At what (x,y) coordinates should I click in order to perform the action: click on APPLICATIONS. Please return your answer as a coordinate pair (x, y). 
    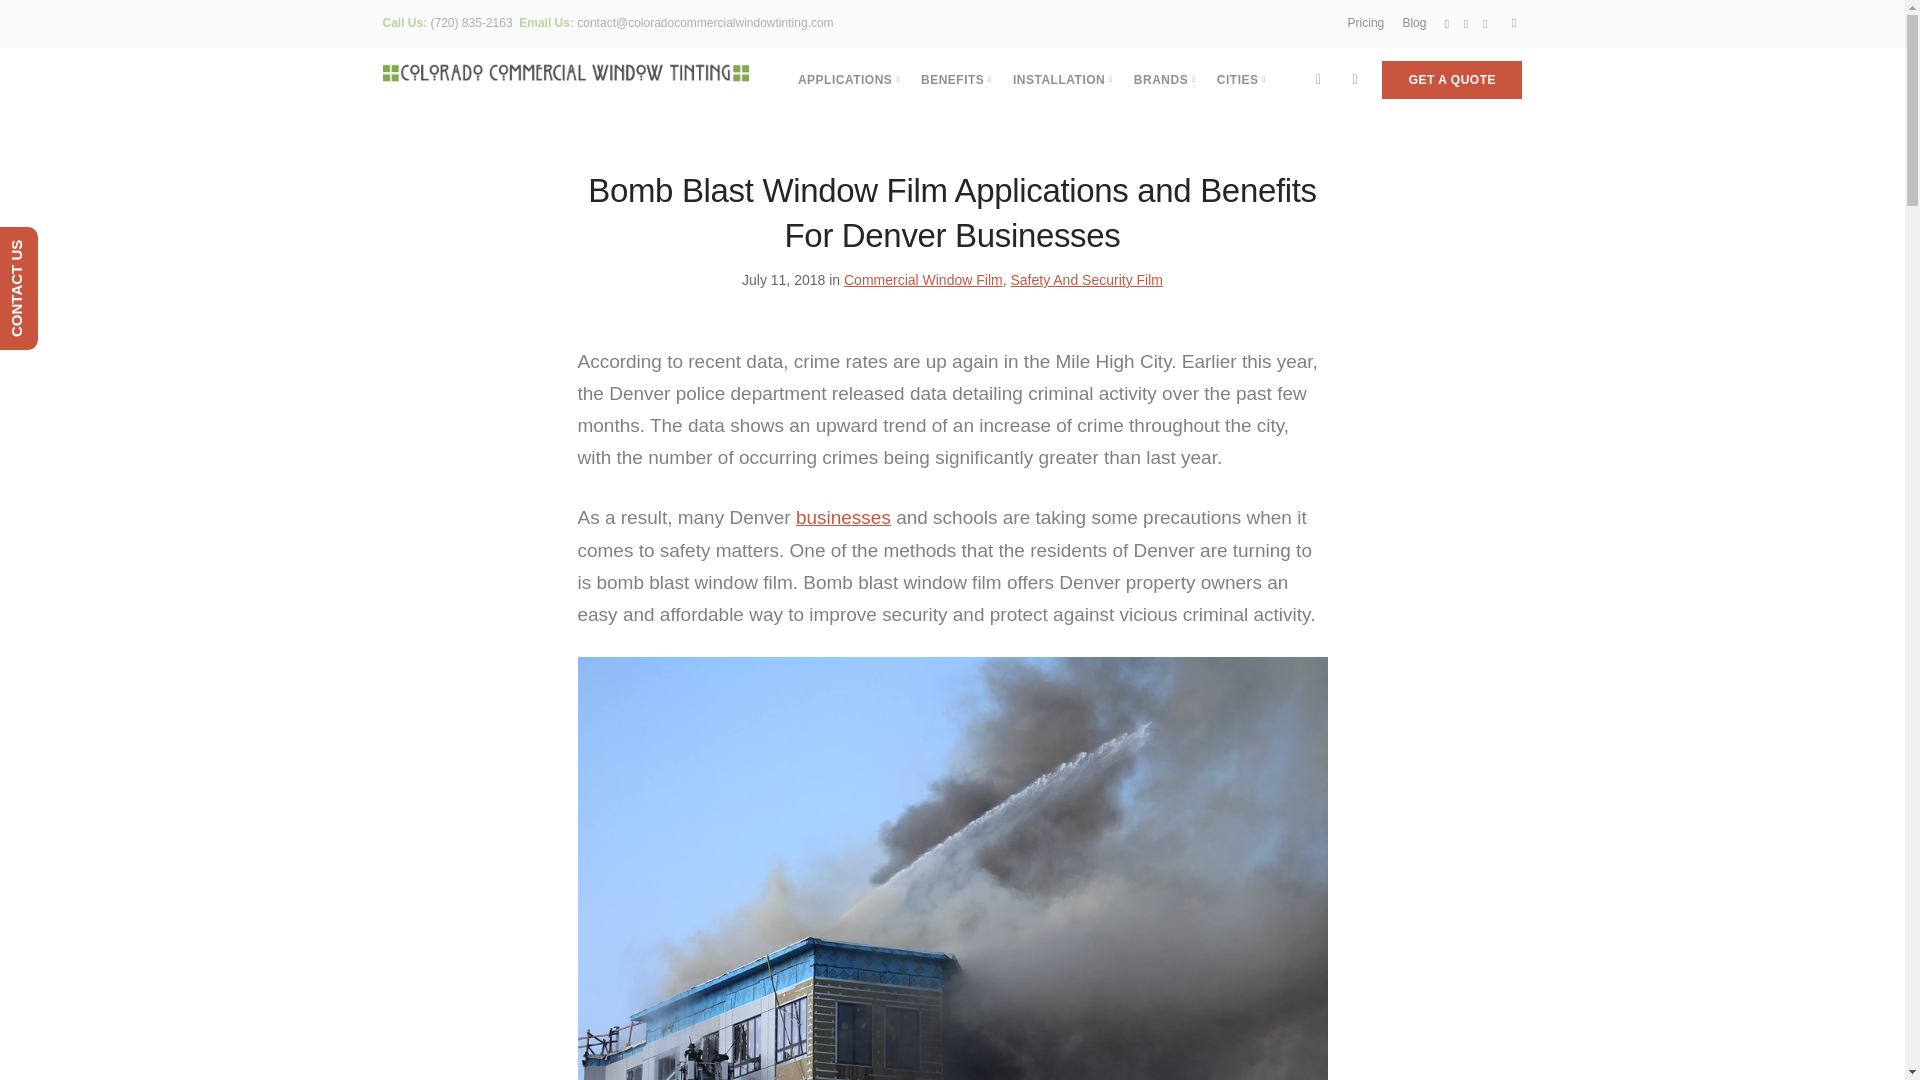
    Looking at the image, I should click on (849, 80).